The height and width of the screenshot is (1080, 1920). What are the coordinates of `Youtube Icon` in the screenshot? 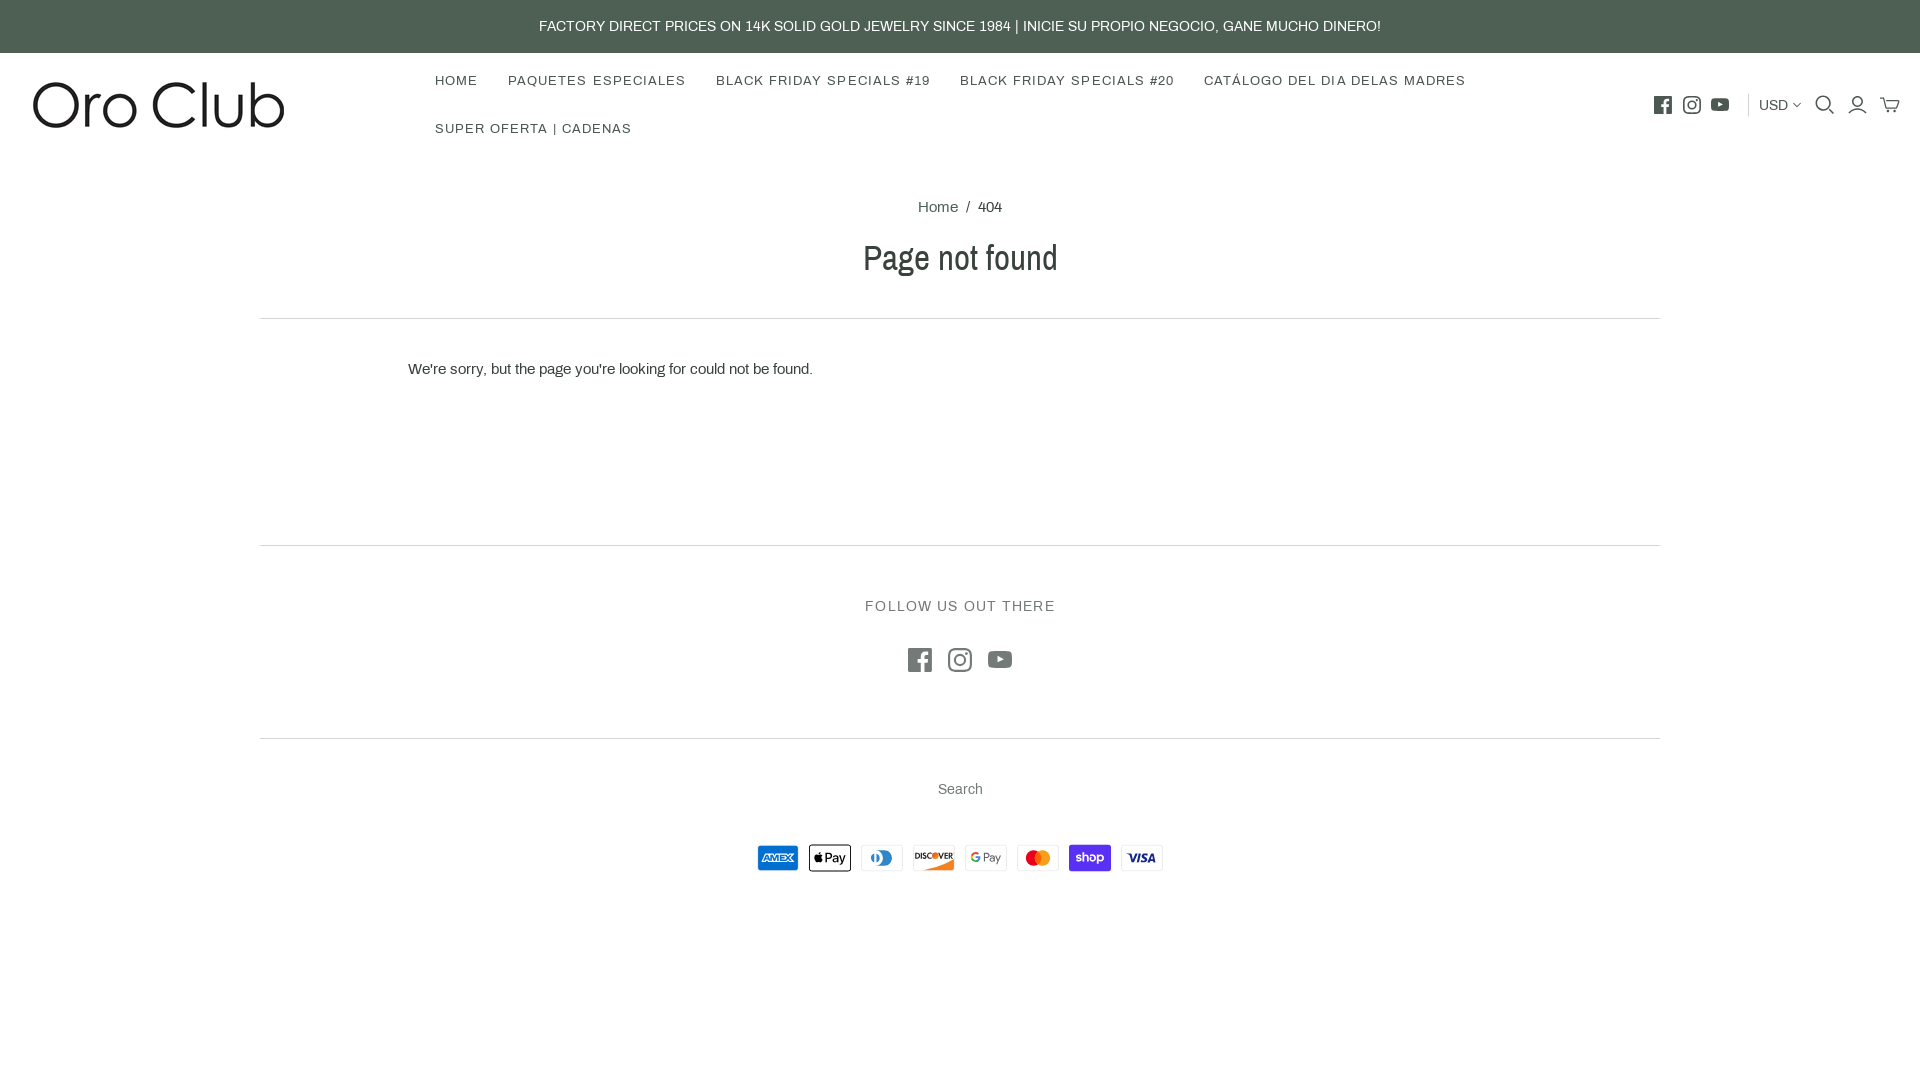 It's located at (1000, 660).